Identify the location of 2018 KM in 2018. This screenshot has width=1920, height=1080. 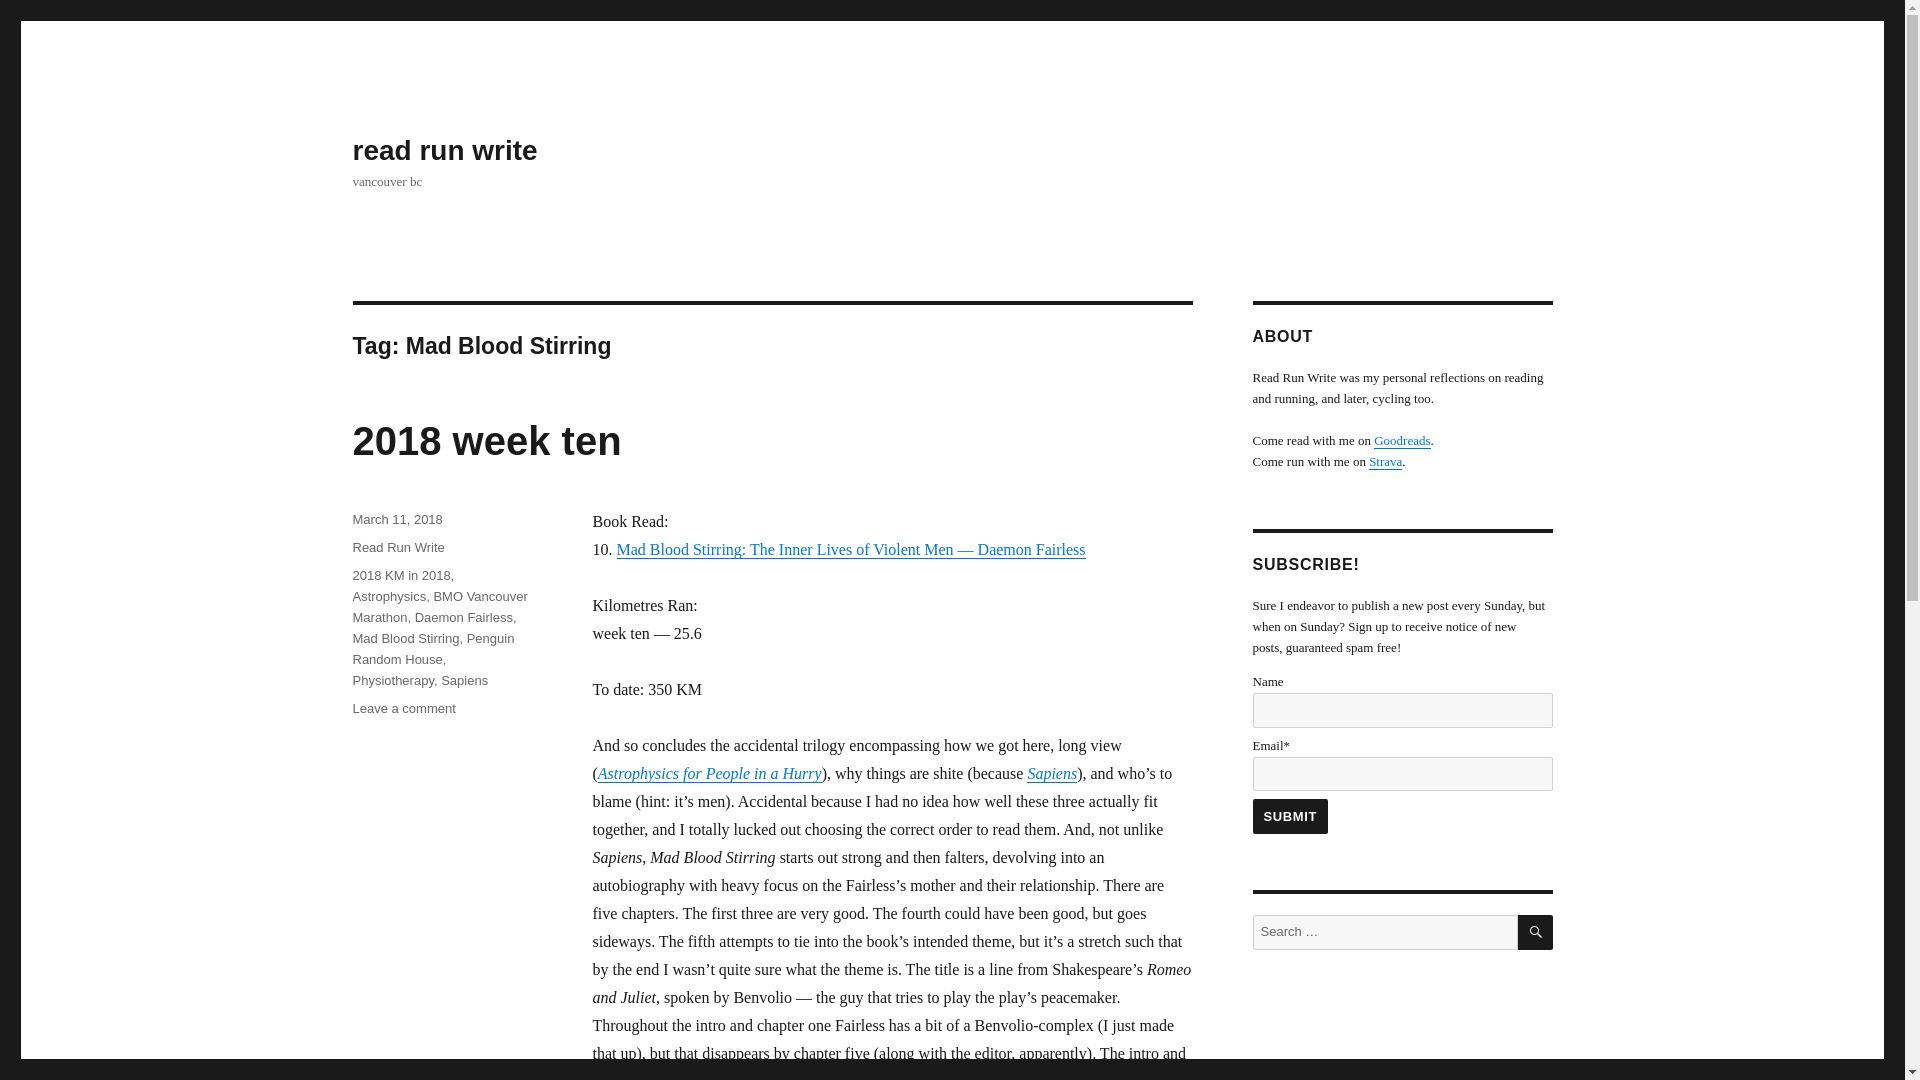
(400, 576).